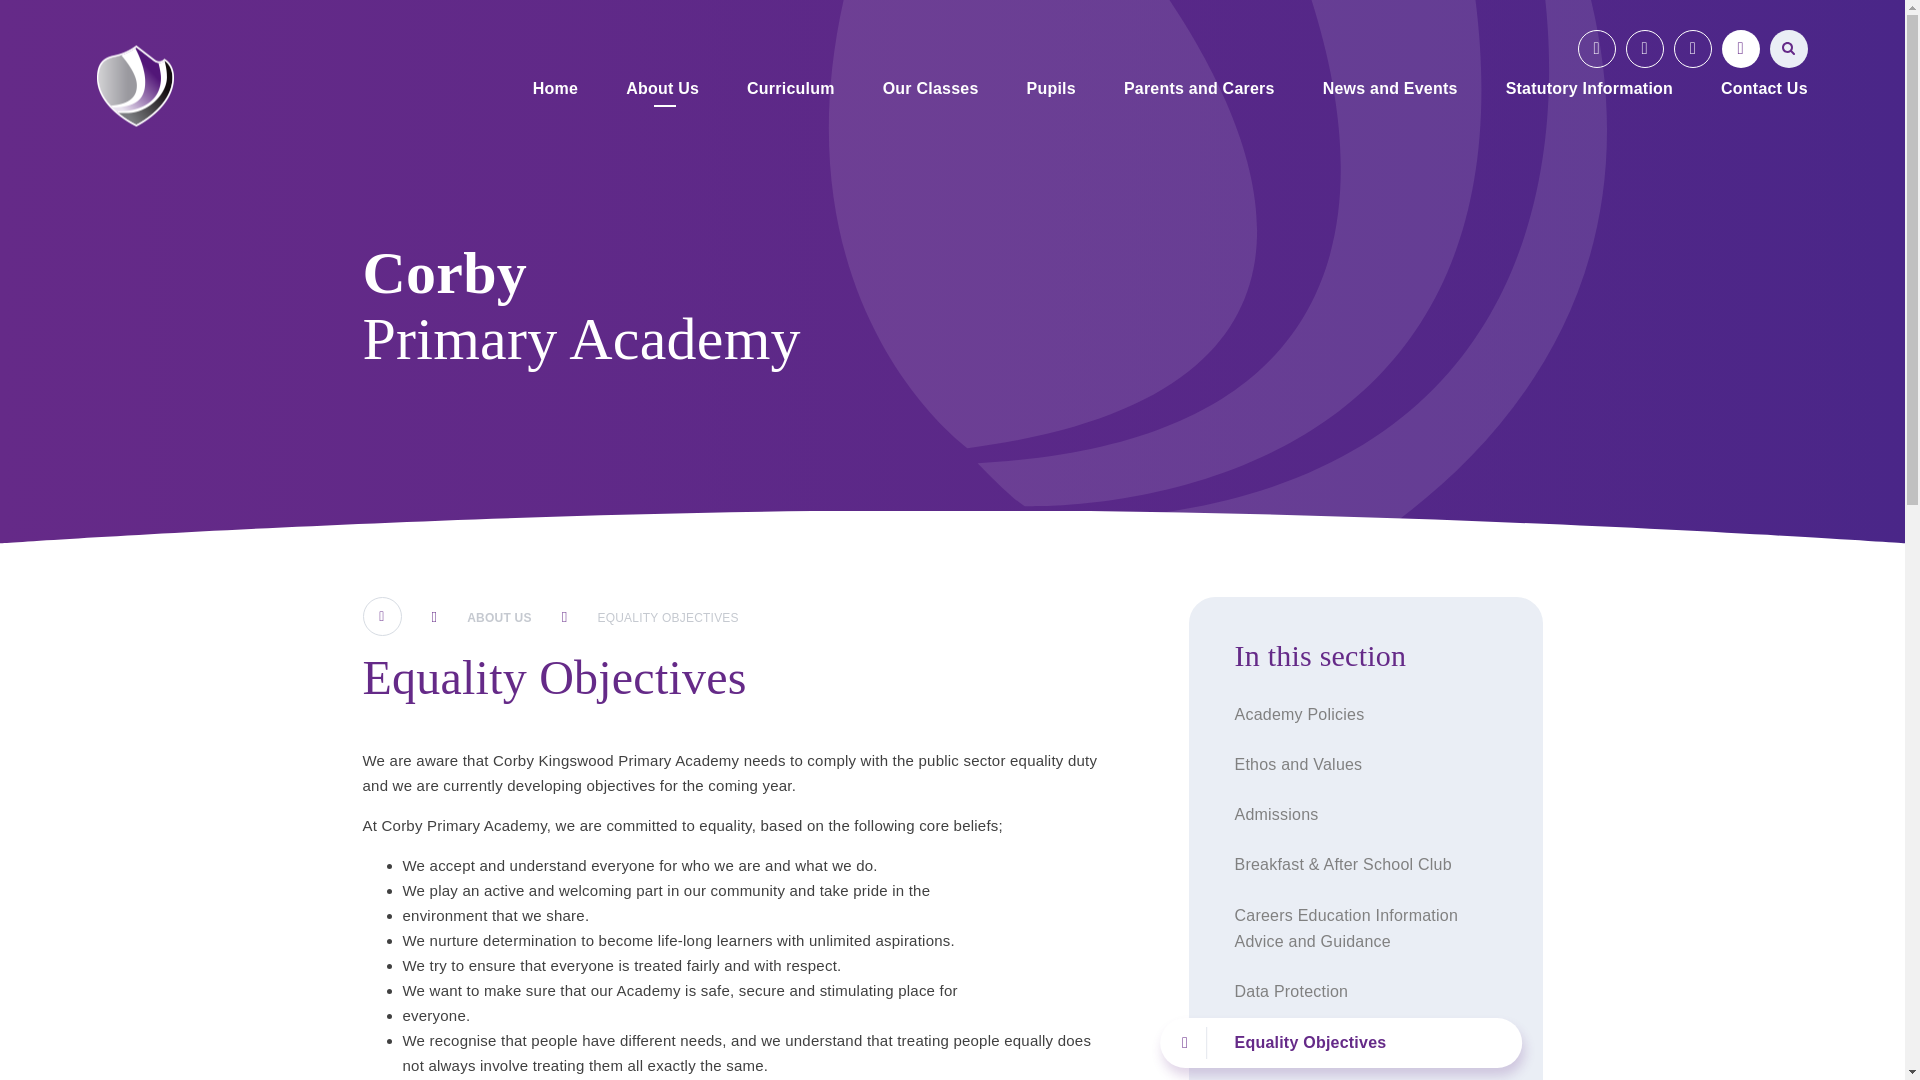  What do you see at coordinates (554, 90) in the screenshot?
I see `Home` at bounding box center [554, 90].